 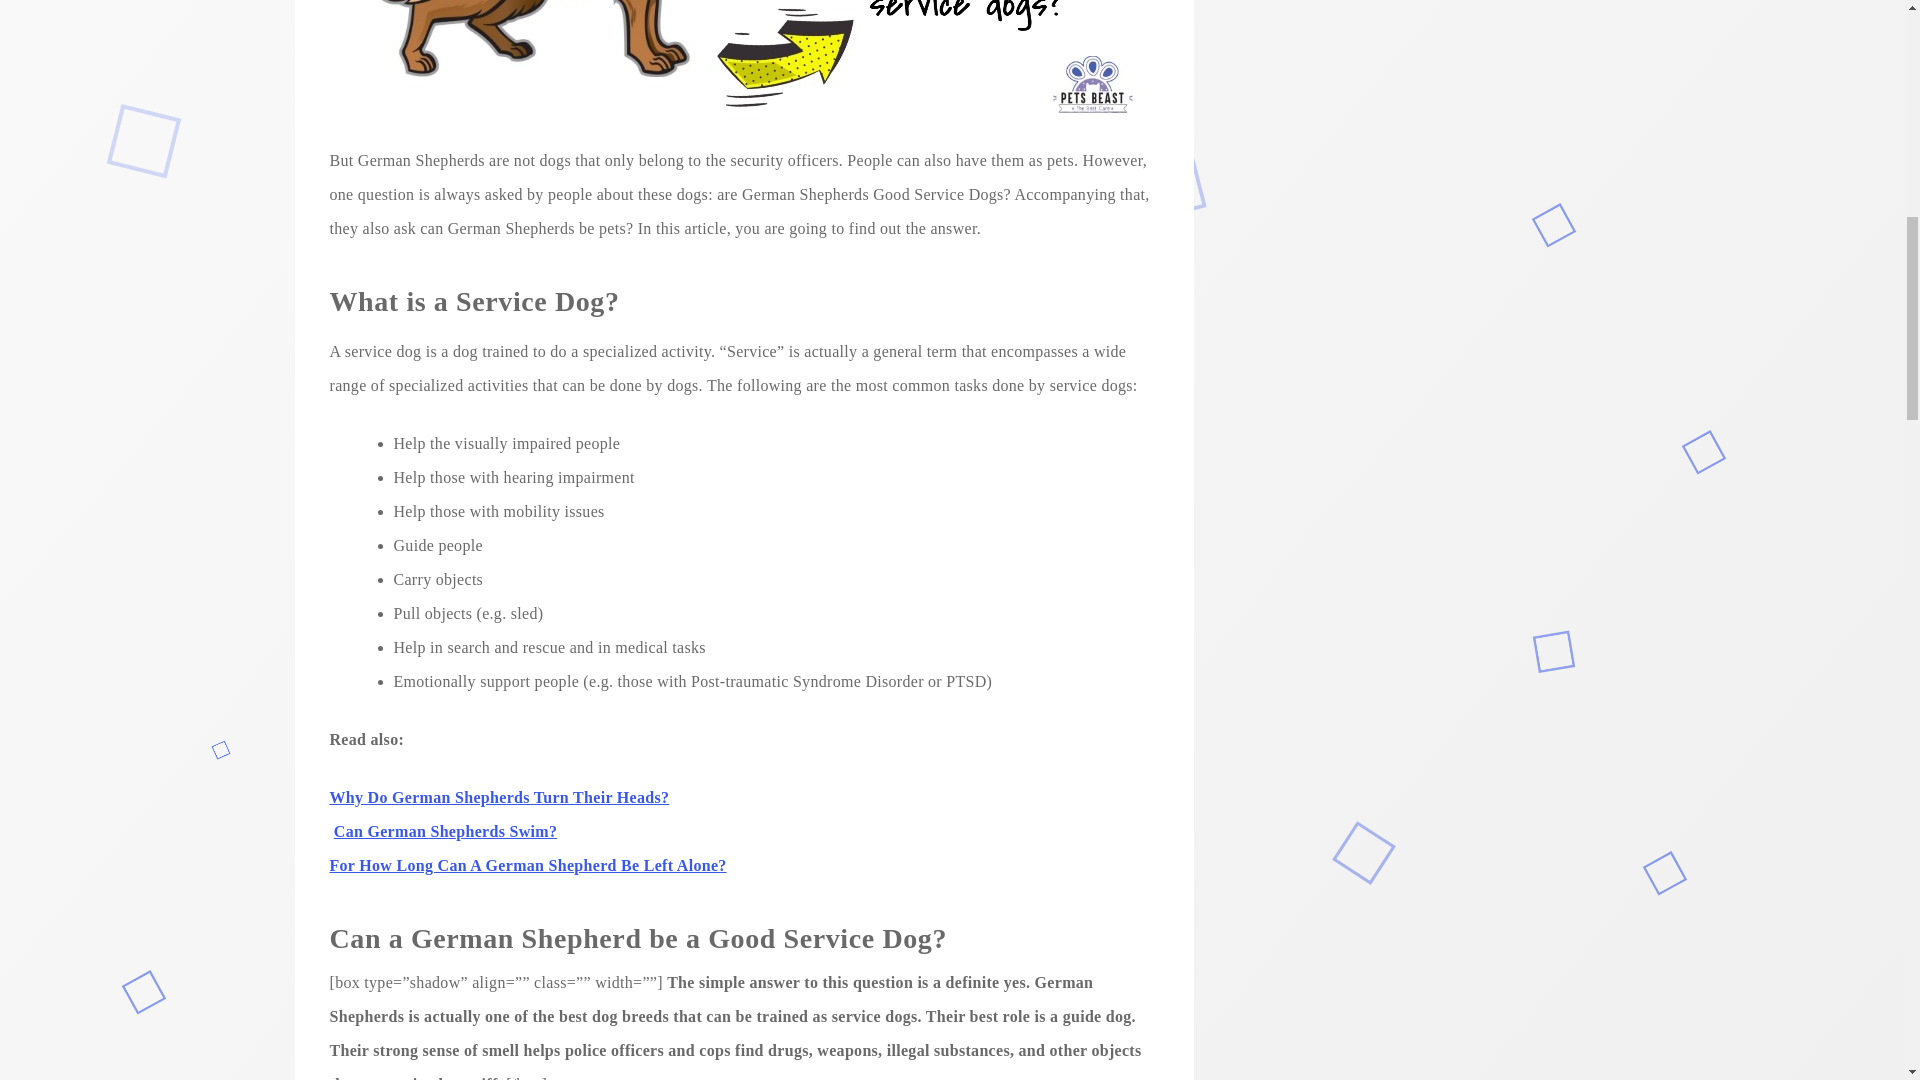 I want to click on Are German Shepherds Good Service Dogs? 1, so click(x=744, y=60).